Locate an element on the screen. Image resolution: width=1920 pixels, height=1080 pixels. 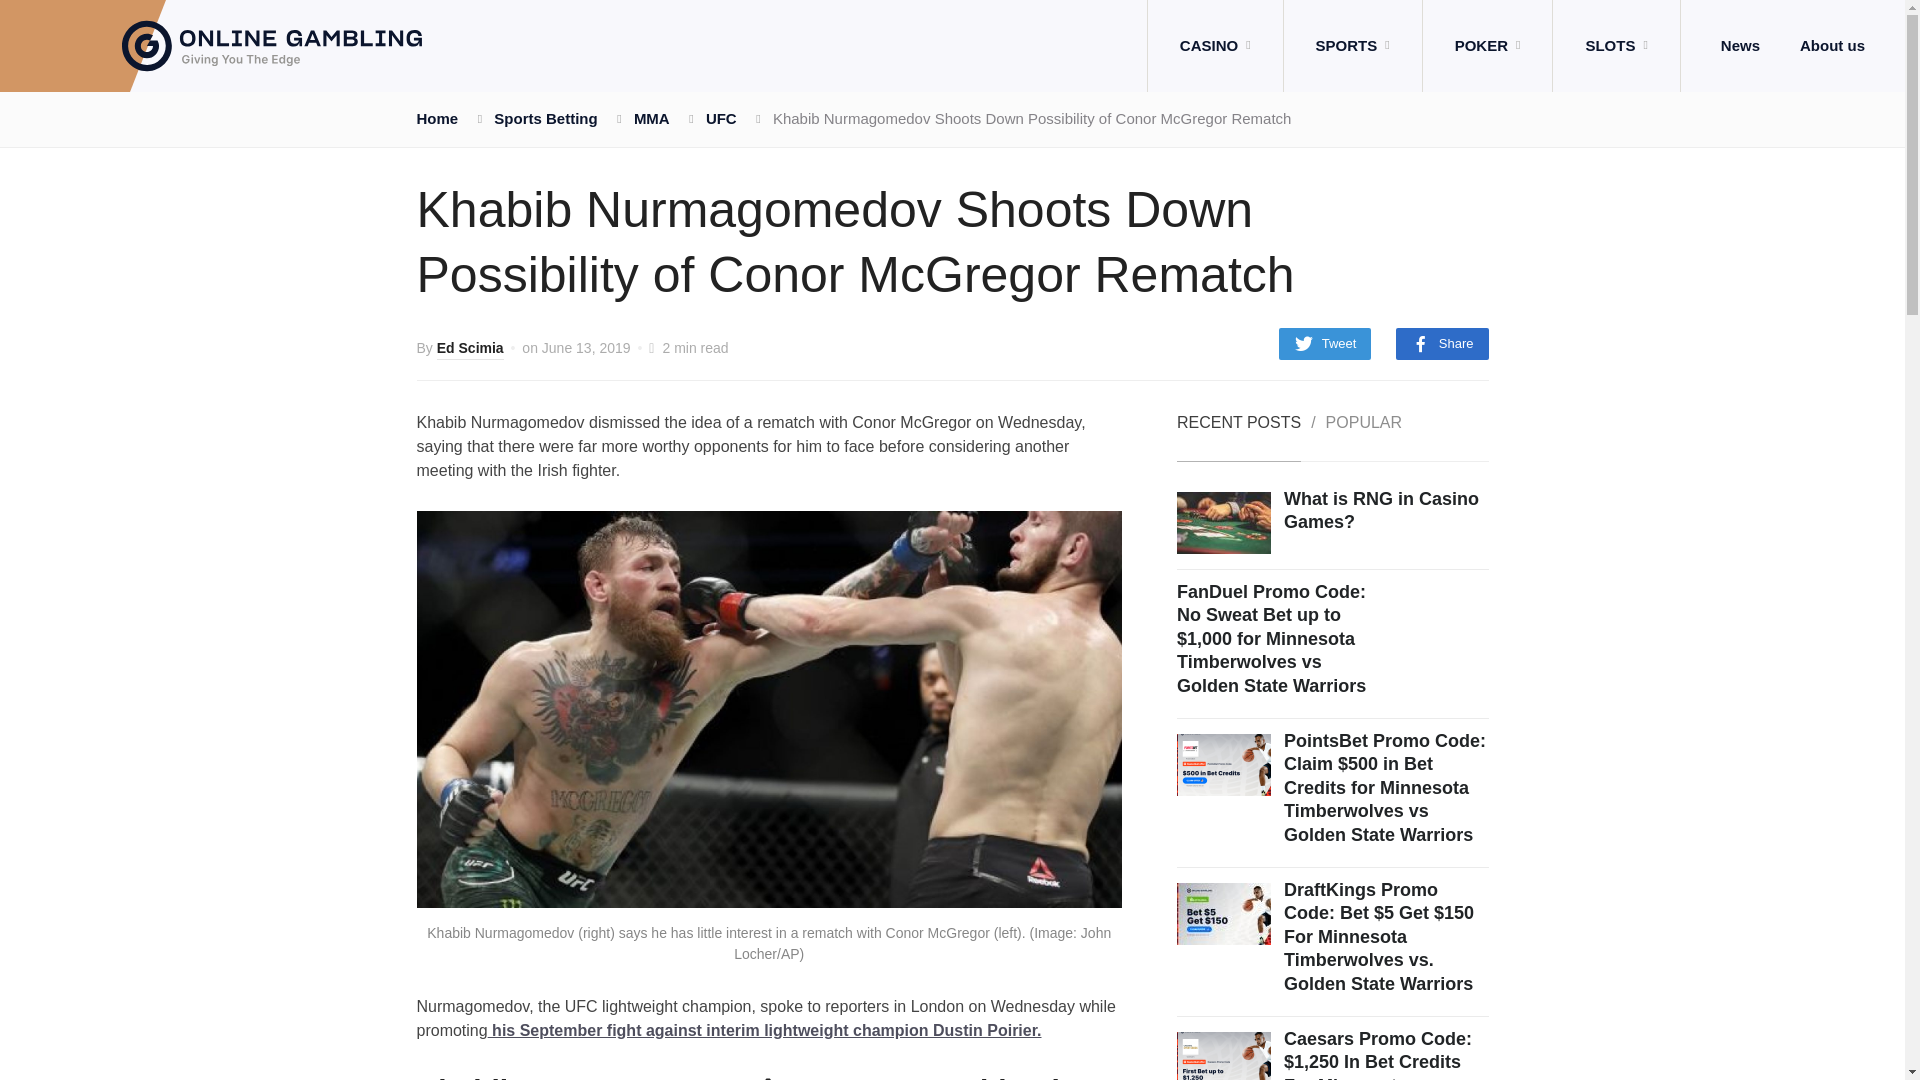
Posts by Ed Scimia is located at coordinates (470, 350).